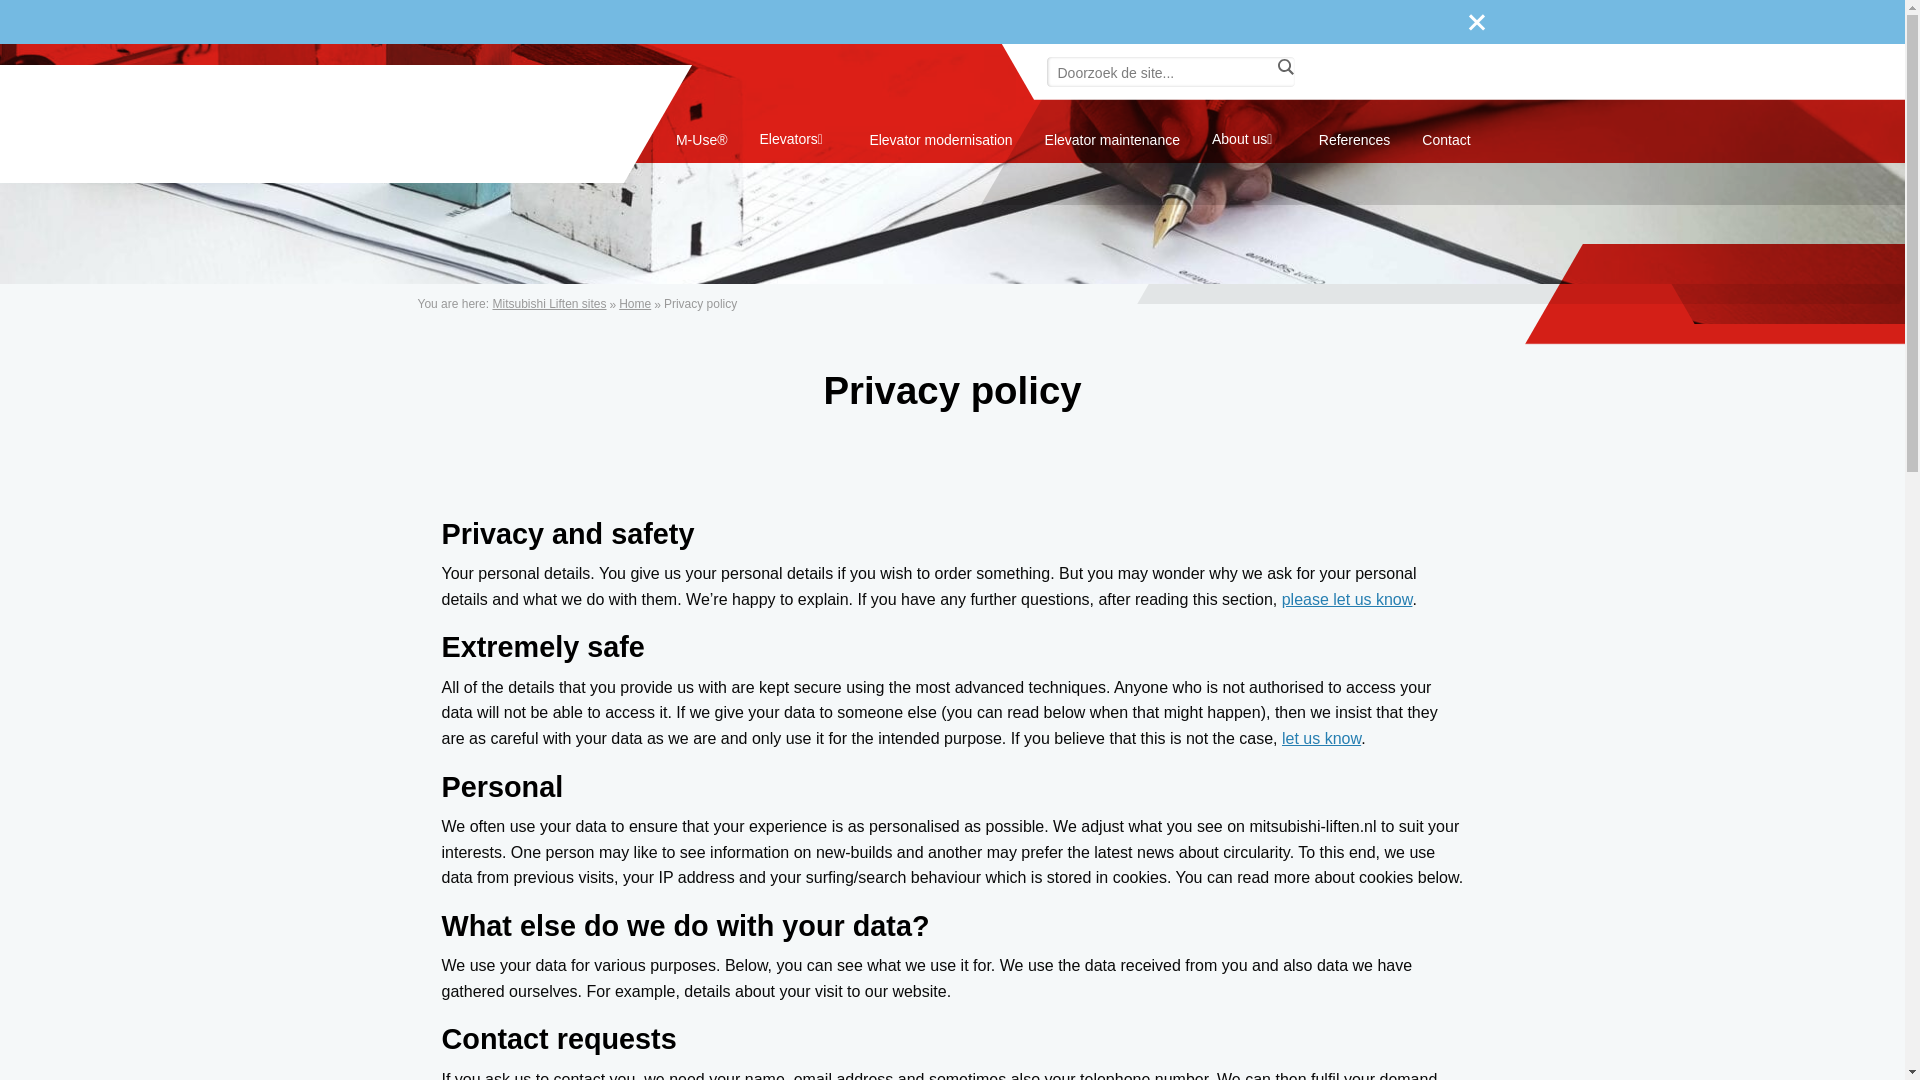 The height and width of the screenshot is (1080, 1920). Describe the element at coordinates (1354, 140) in the screenshot. I see `References` at that location.